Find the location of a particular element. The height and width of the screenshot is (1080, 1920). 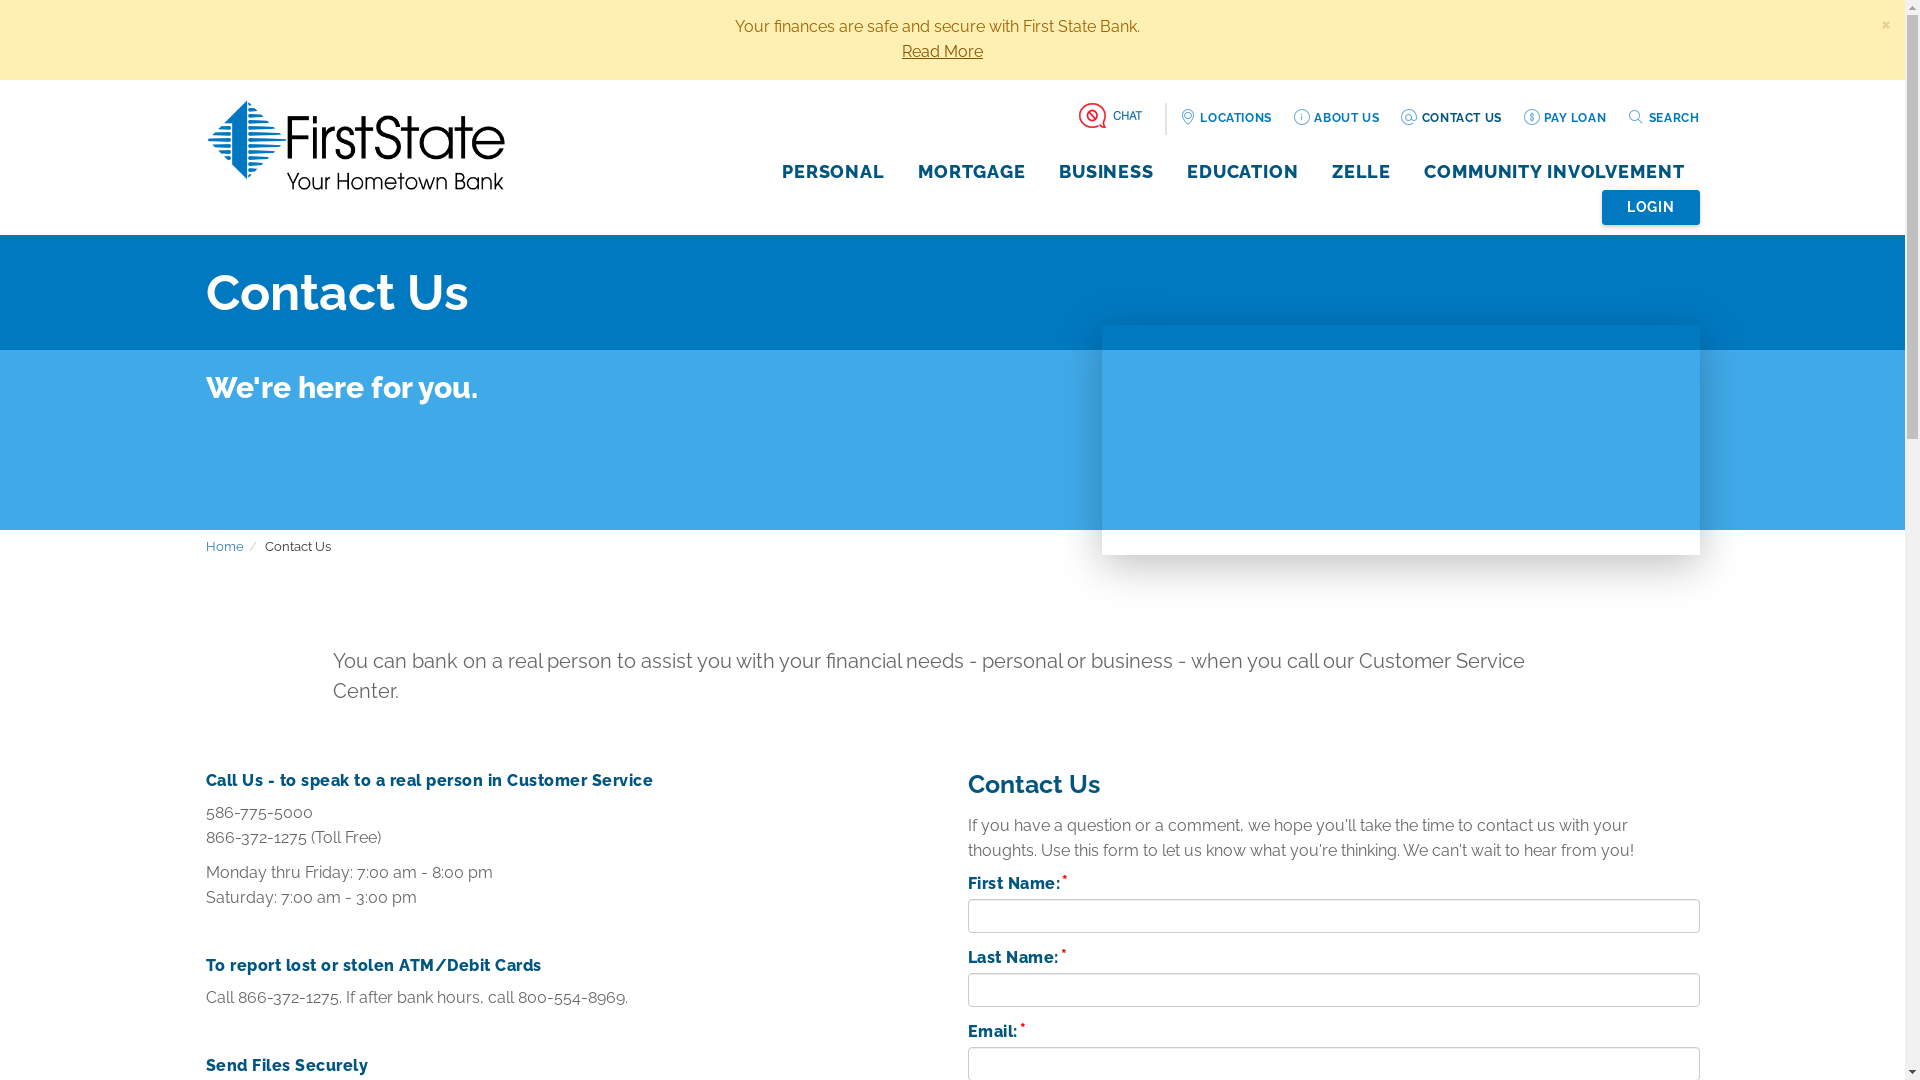

Home is located at coordinates (225, 546).